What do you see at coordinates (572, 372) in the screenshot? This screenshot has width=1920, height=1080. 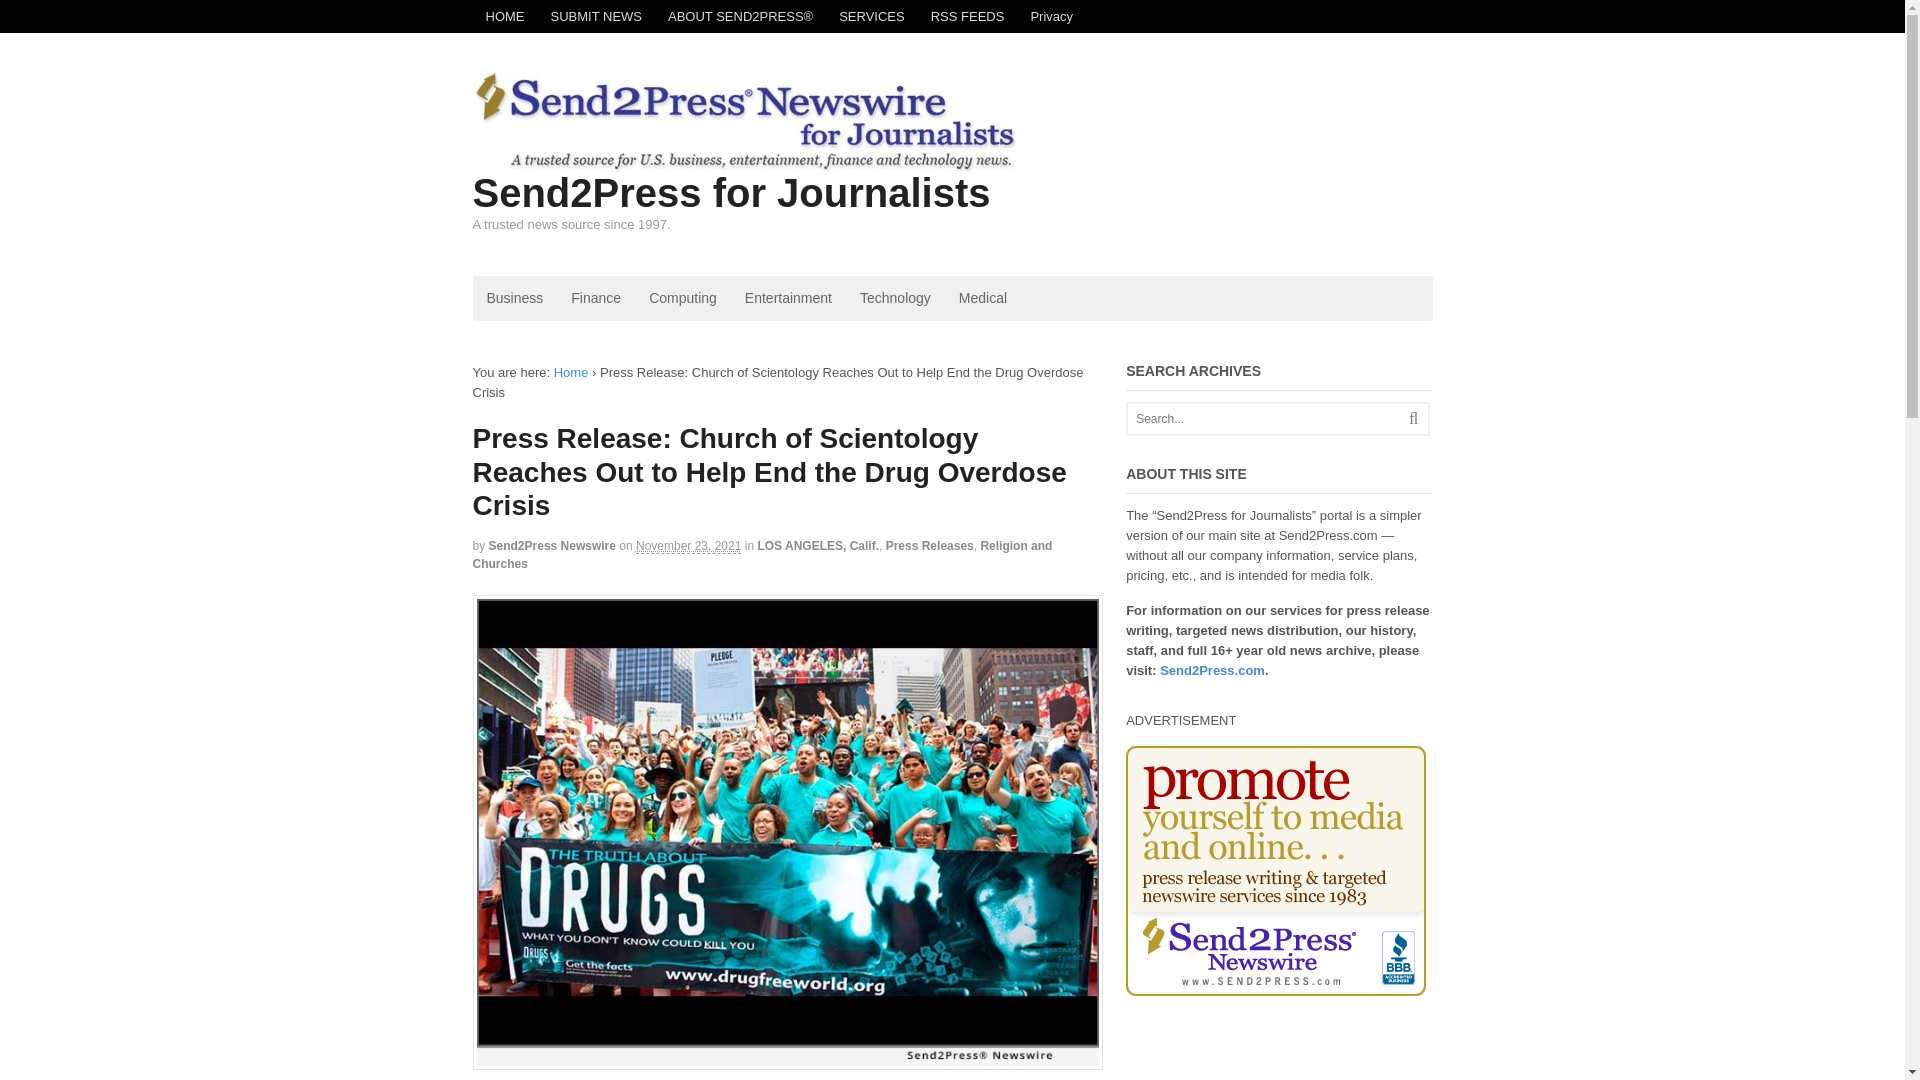 I see `Send2Press for Journalists` at bounding box center [572, 372].